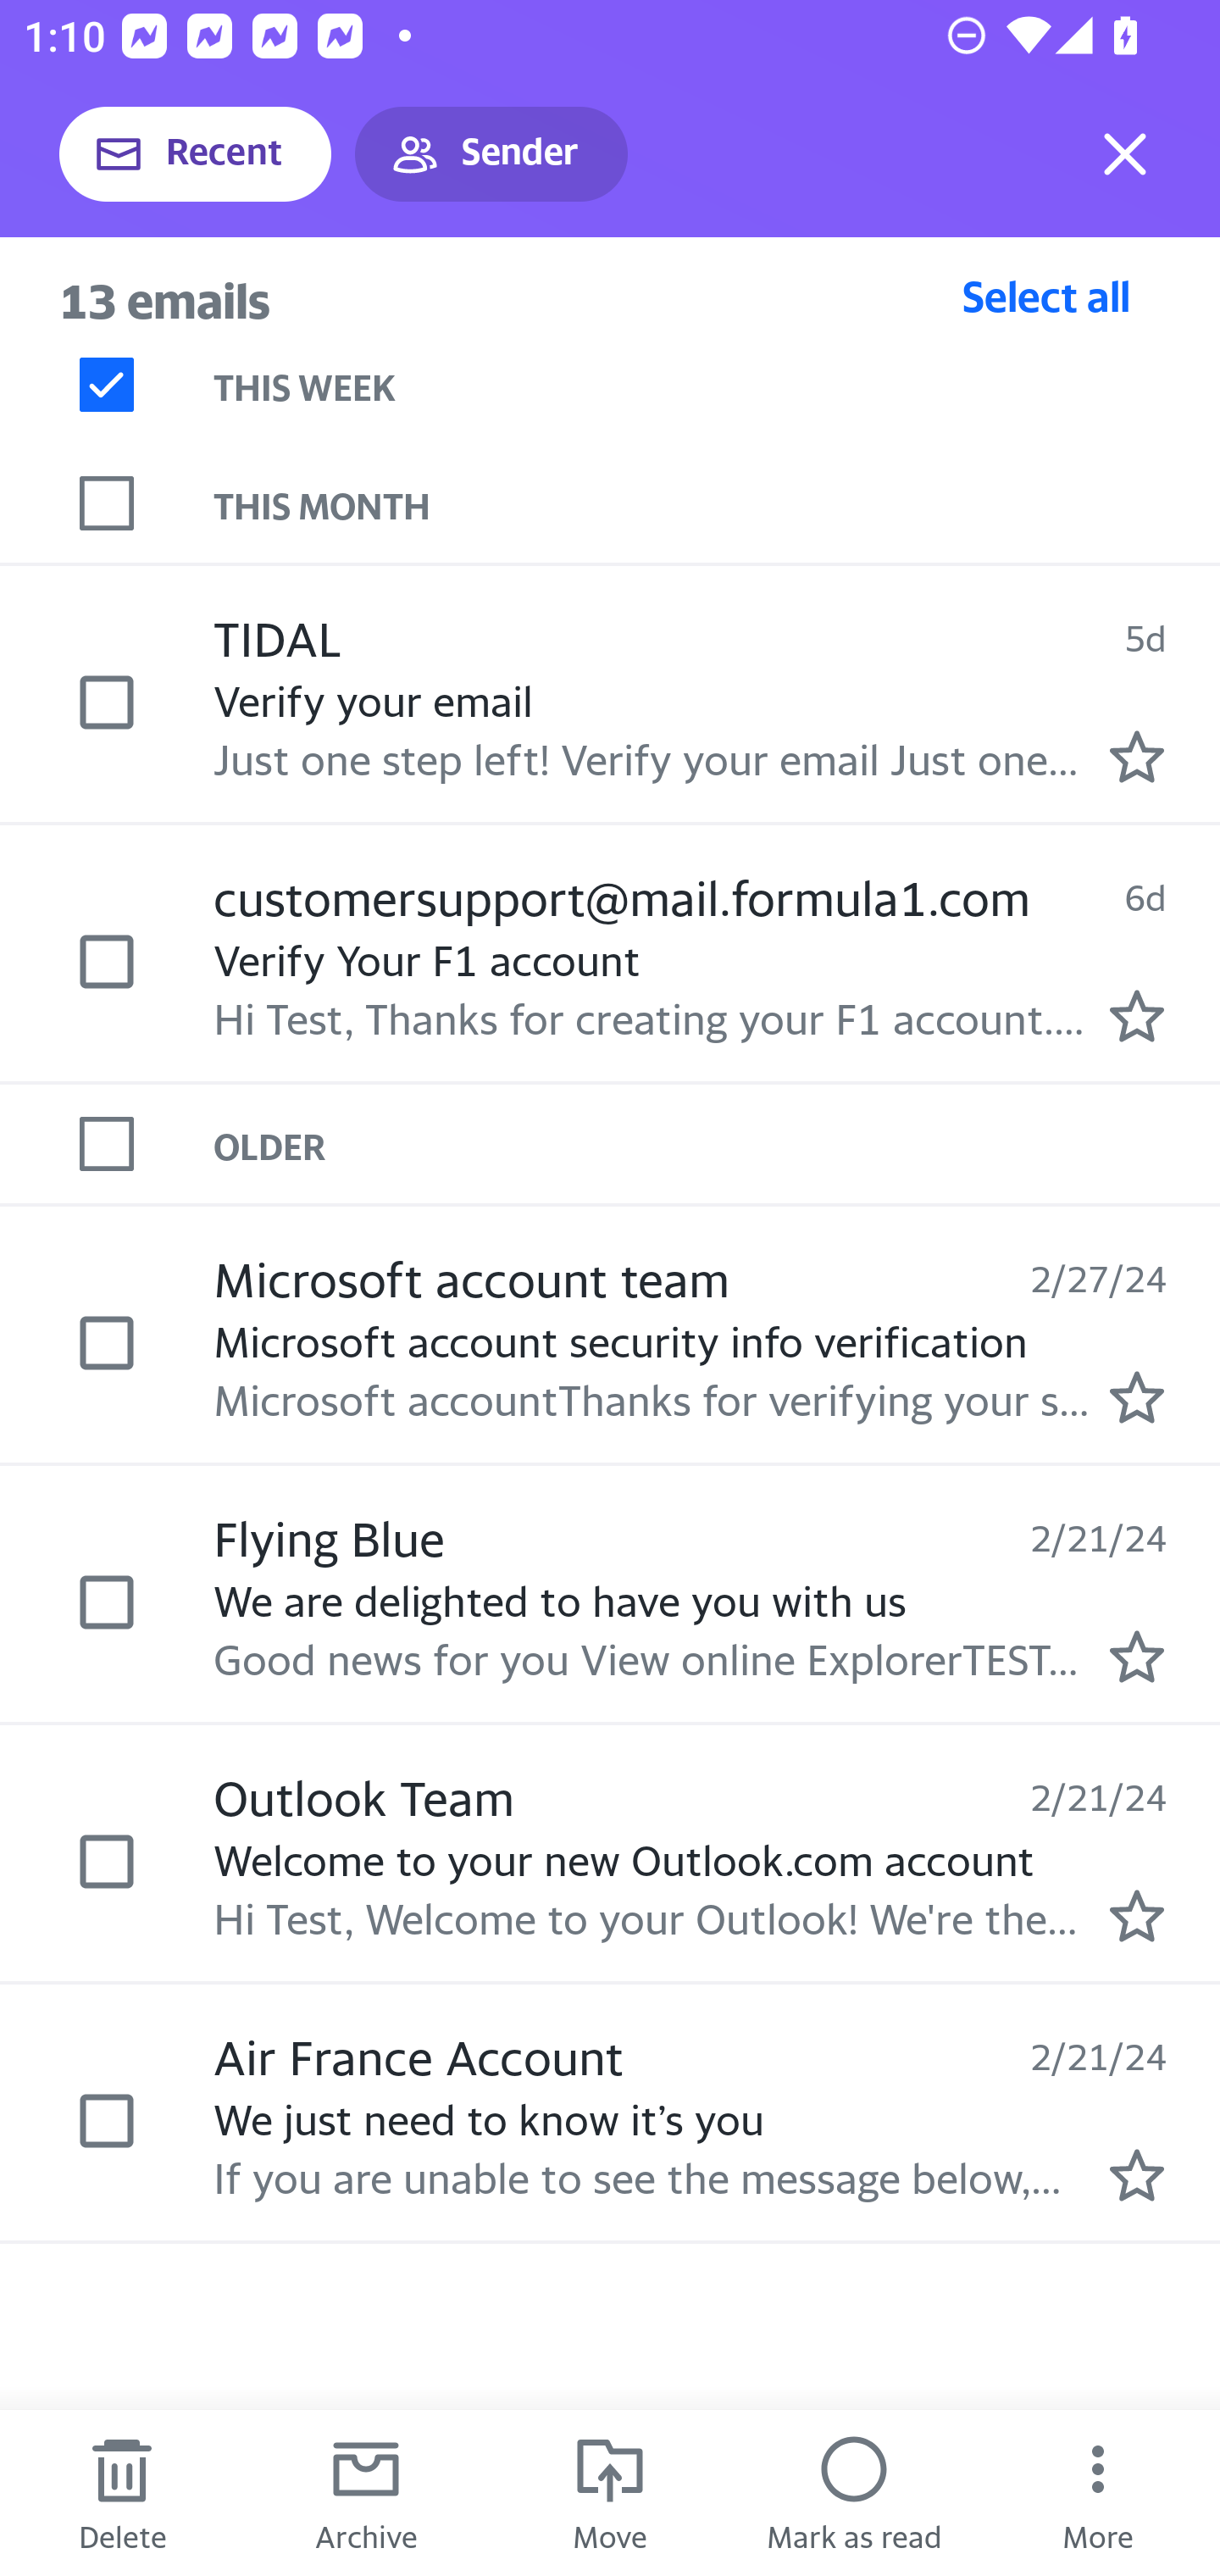  Describe the element at coordinates (1046, 296) in the screenshot. I see `Select all` at that location.